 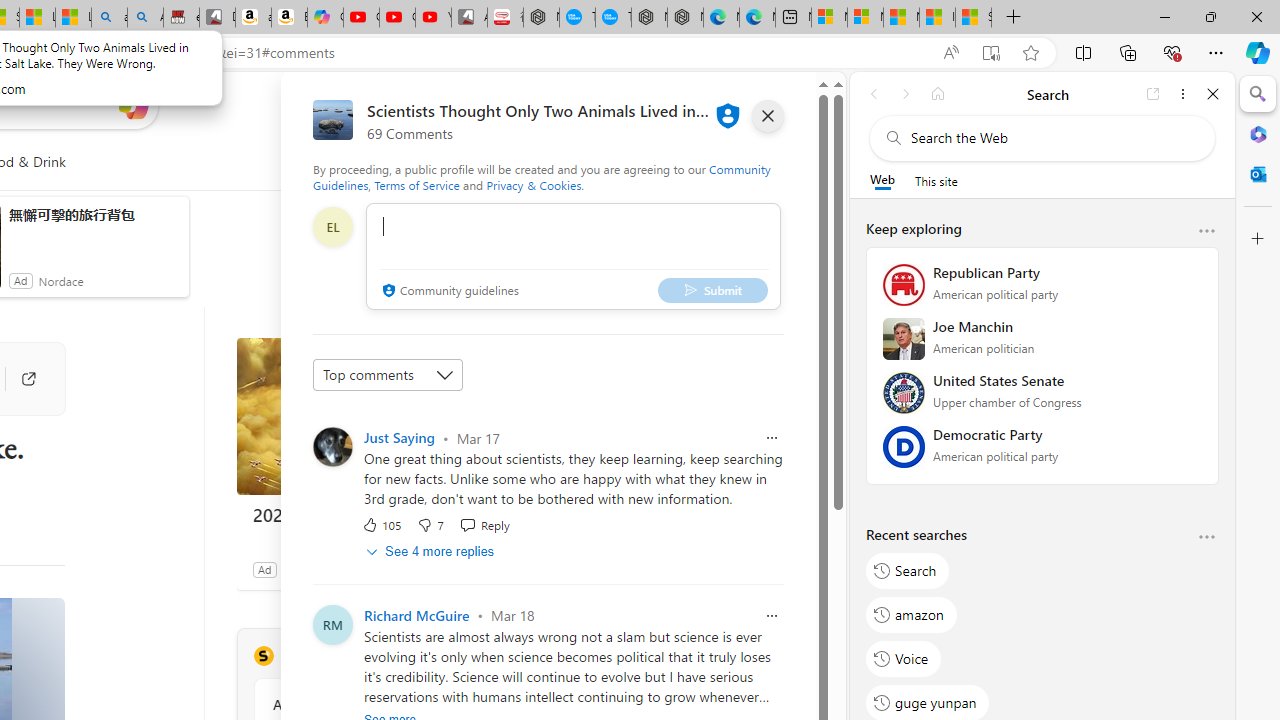 What do you see at coordinates (469, 18) in the screenshot?
I see `All Cubot phones` at bounding box center [469, 18].